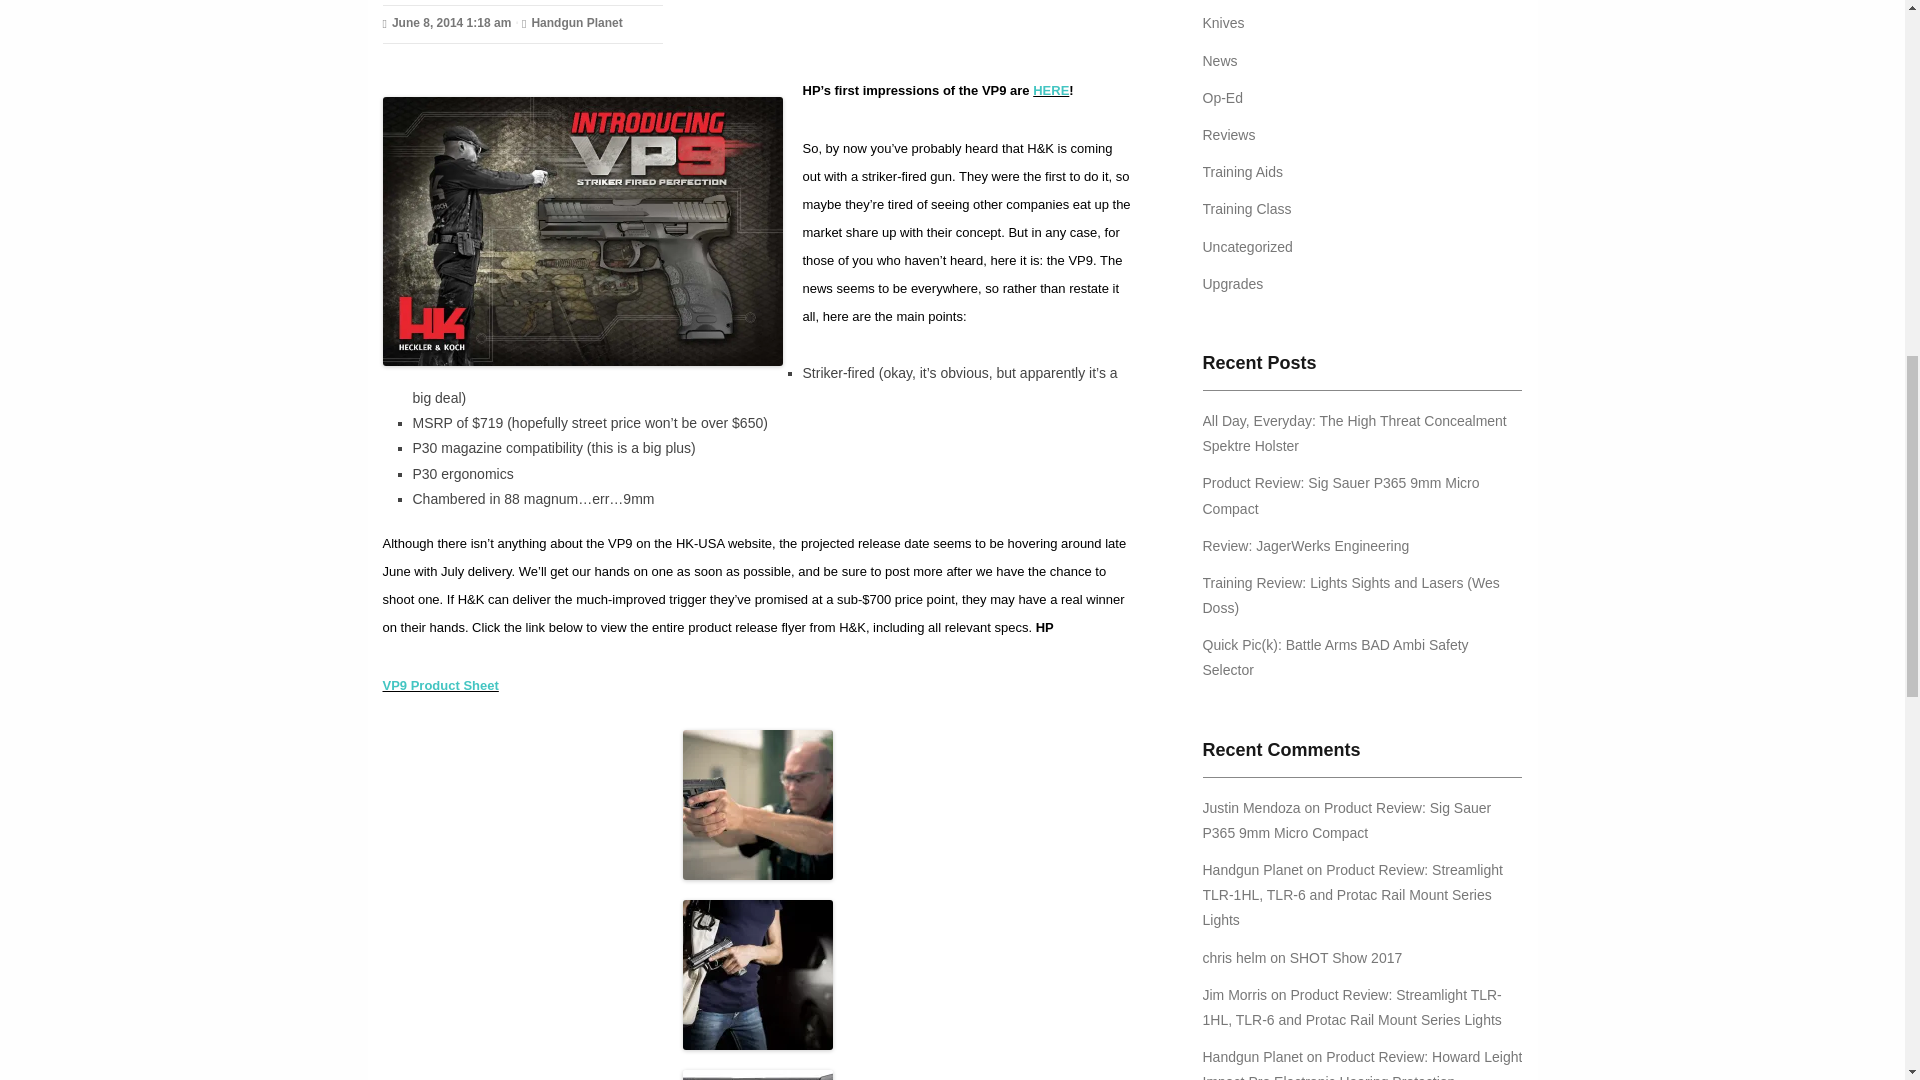  I want to click on VP9 Product Sheet, so click(440, 686).